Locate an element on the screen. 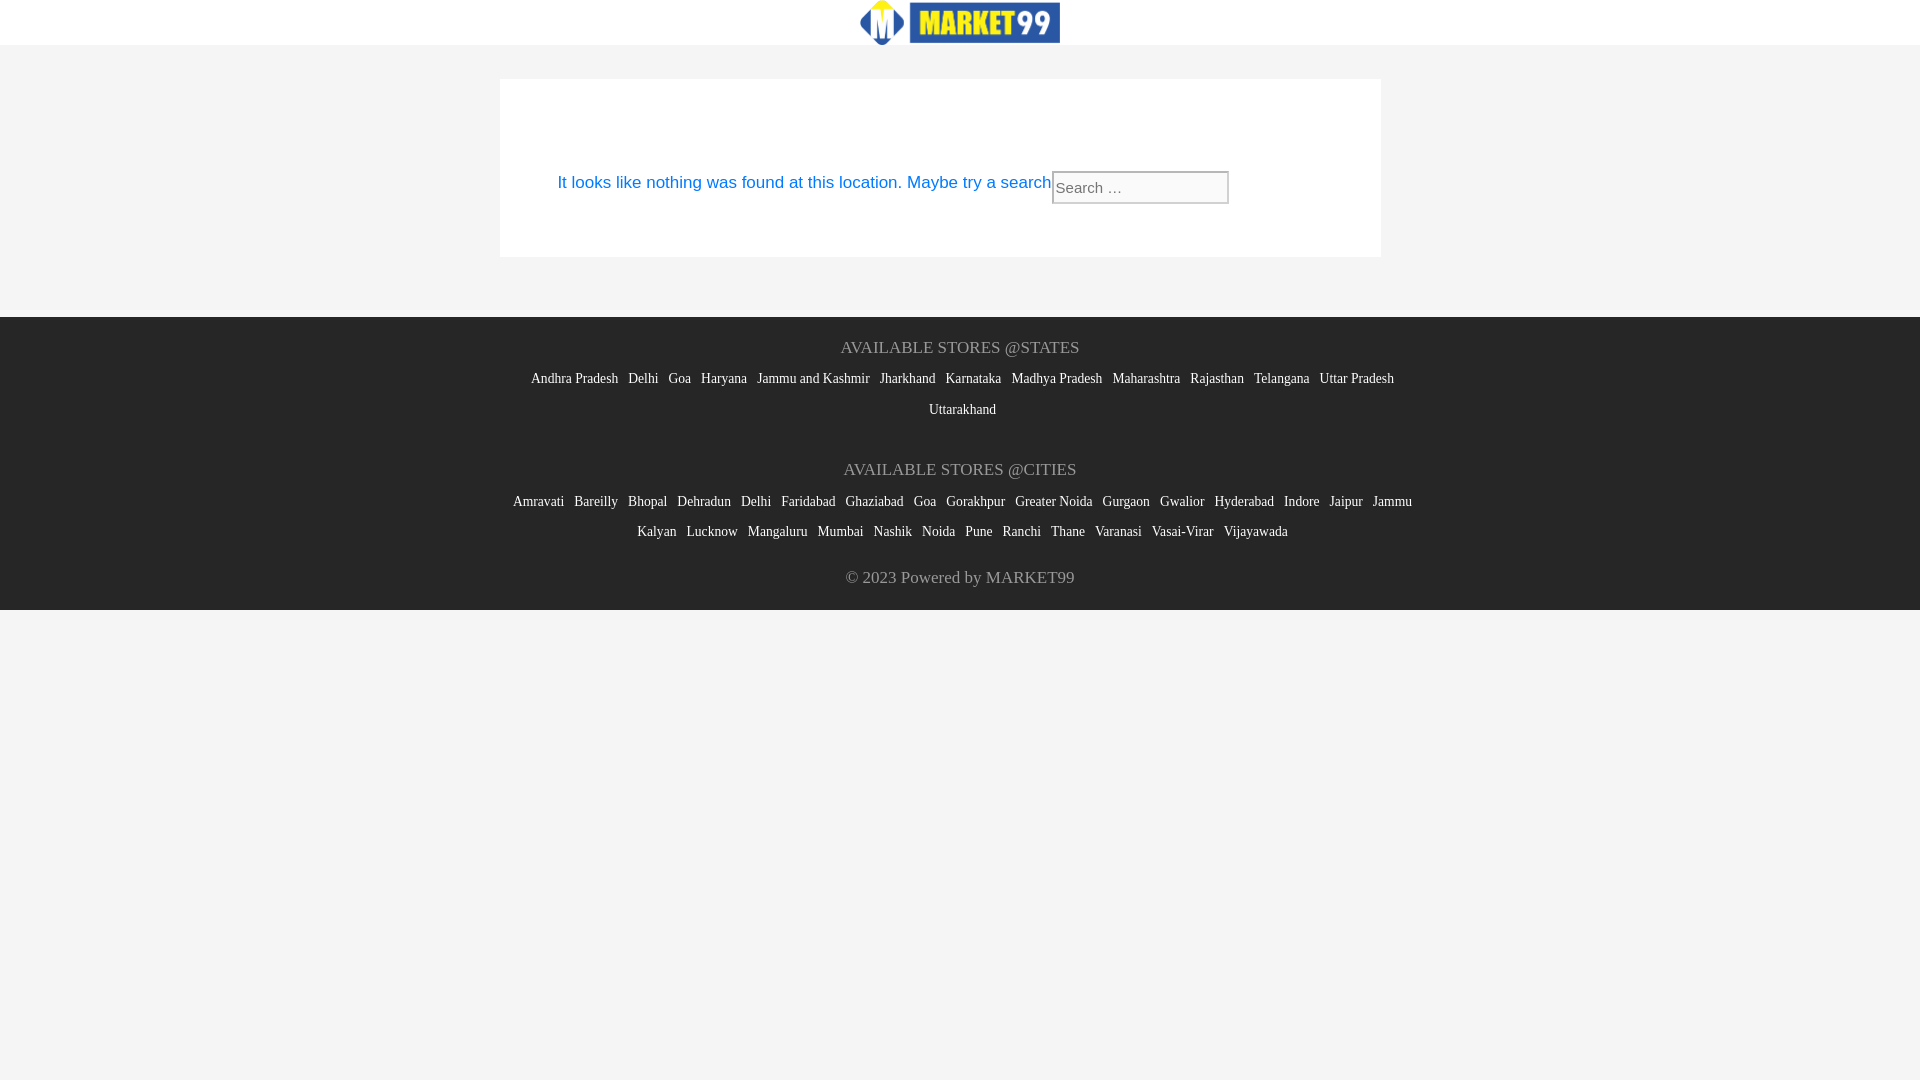 This screenshot has width=1920, height=1080. Ghaziabad is located at coordinates (875, 500).